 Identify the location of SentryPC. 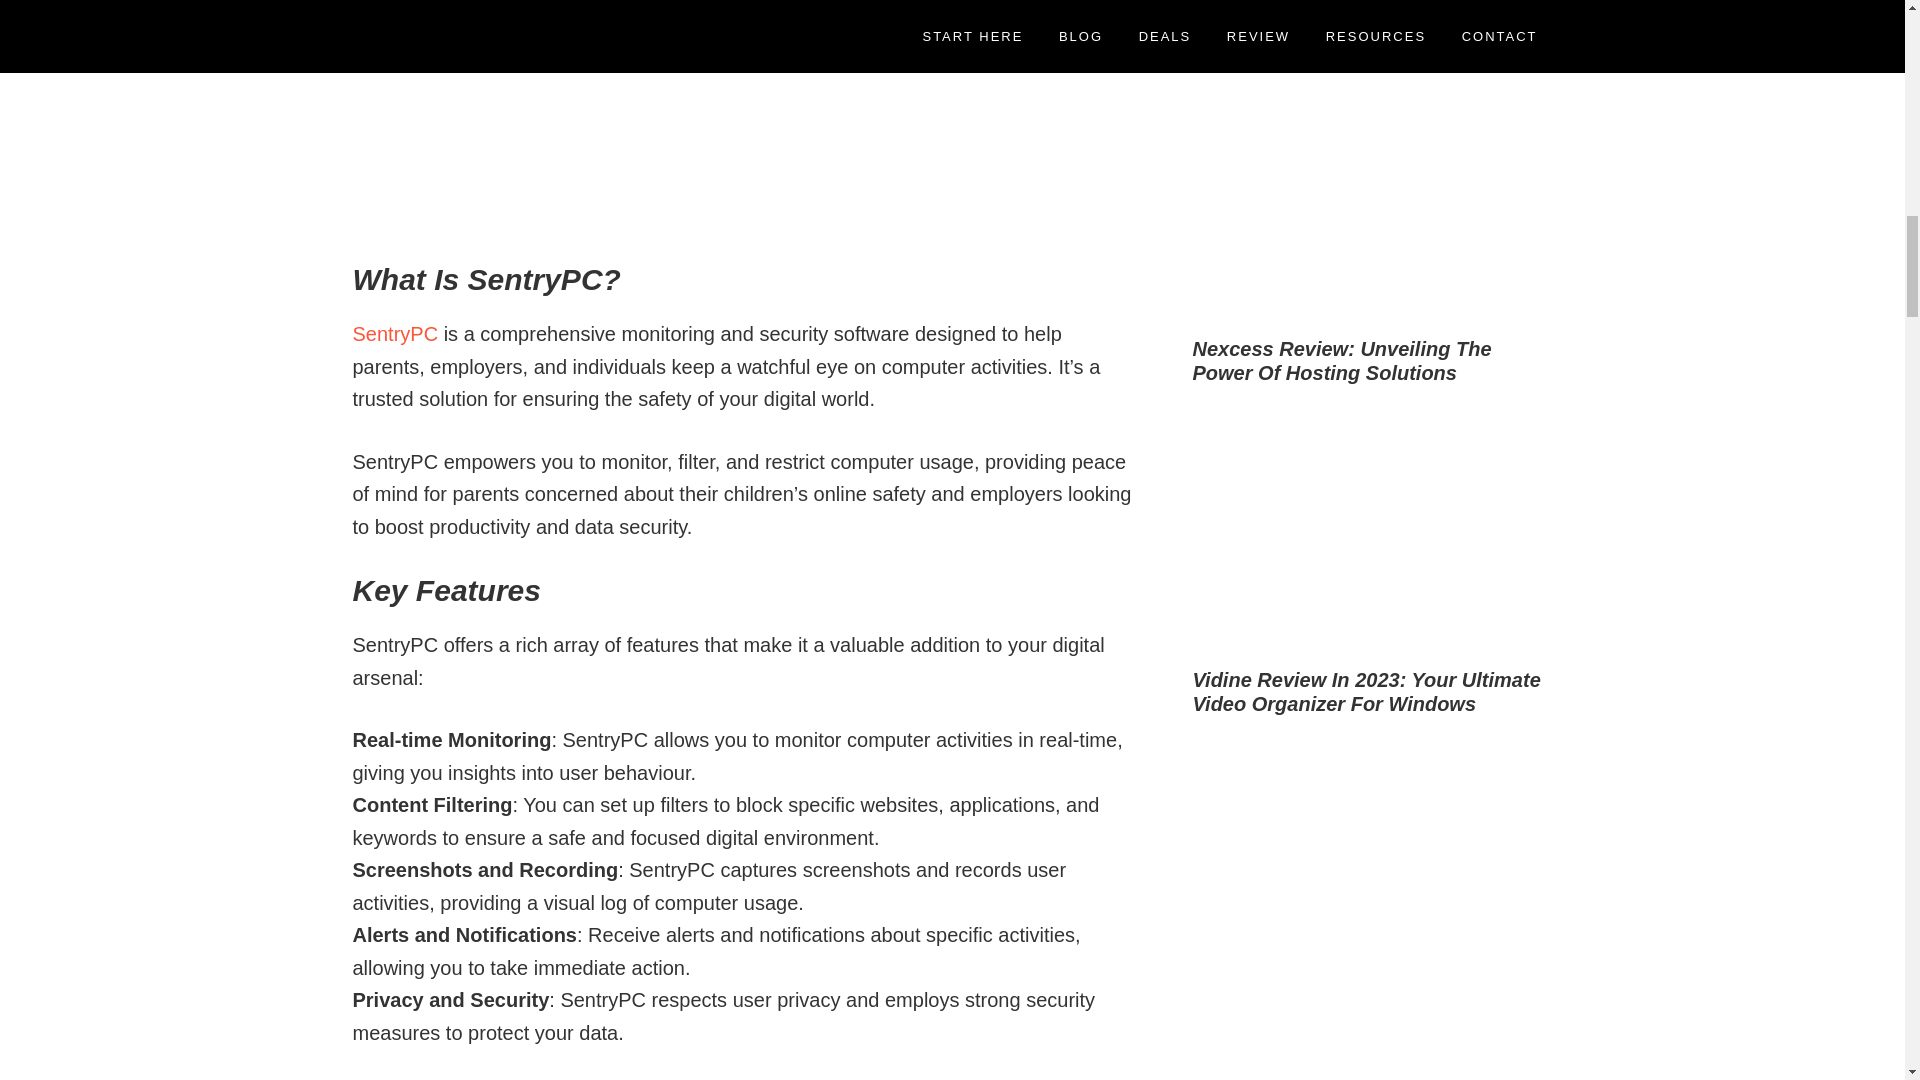
(397, 333).